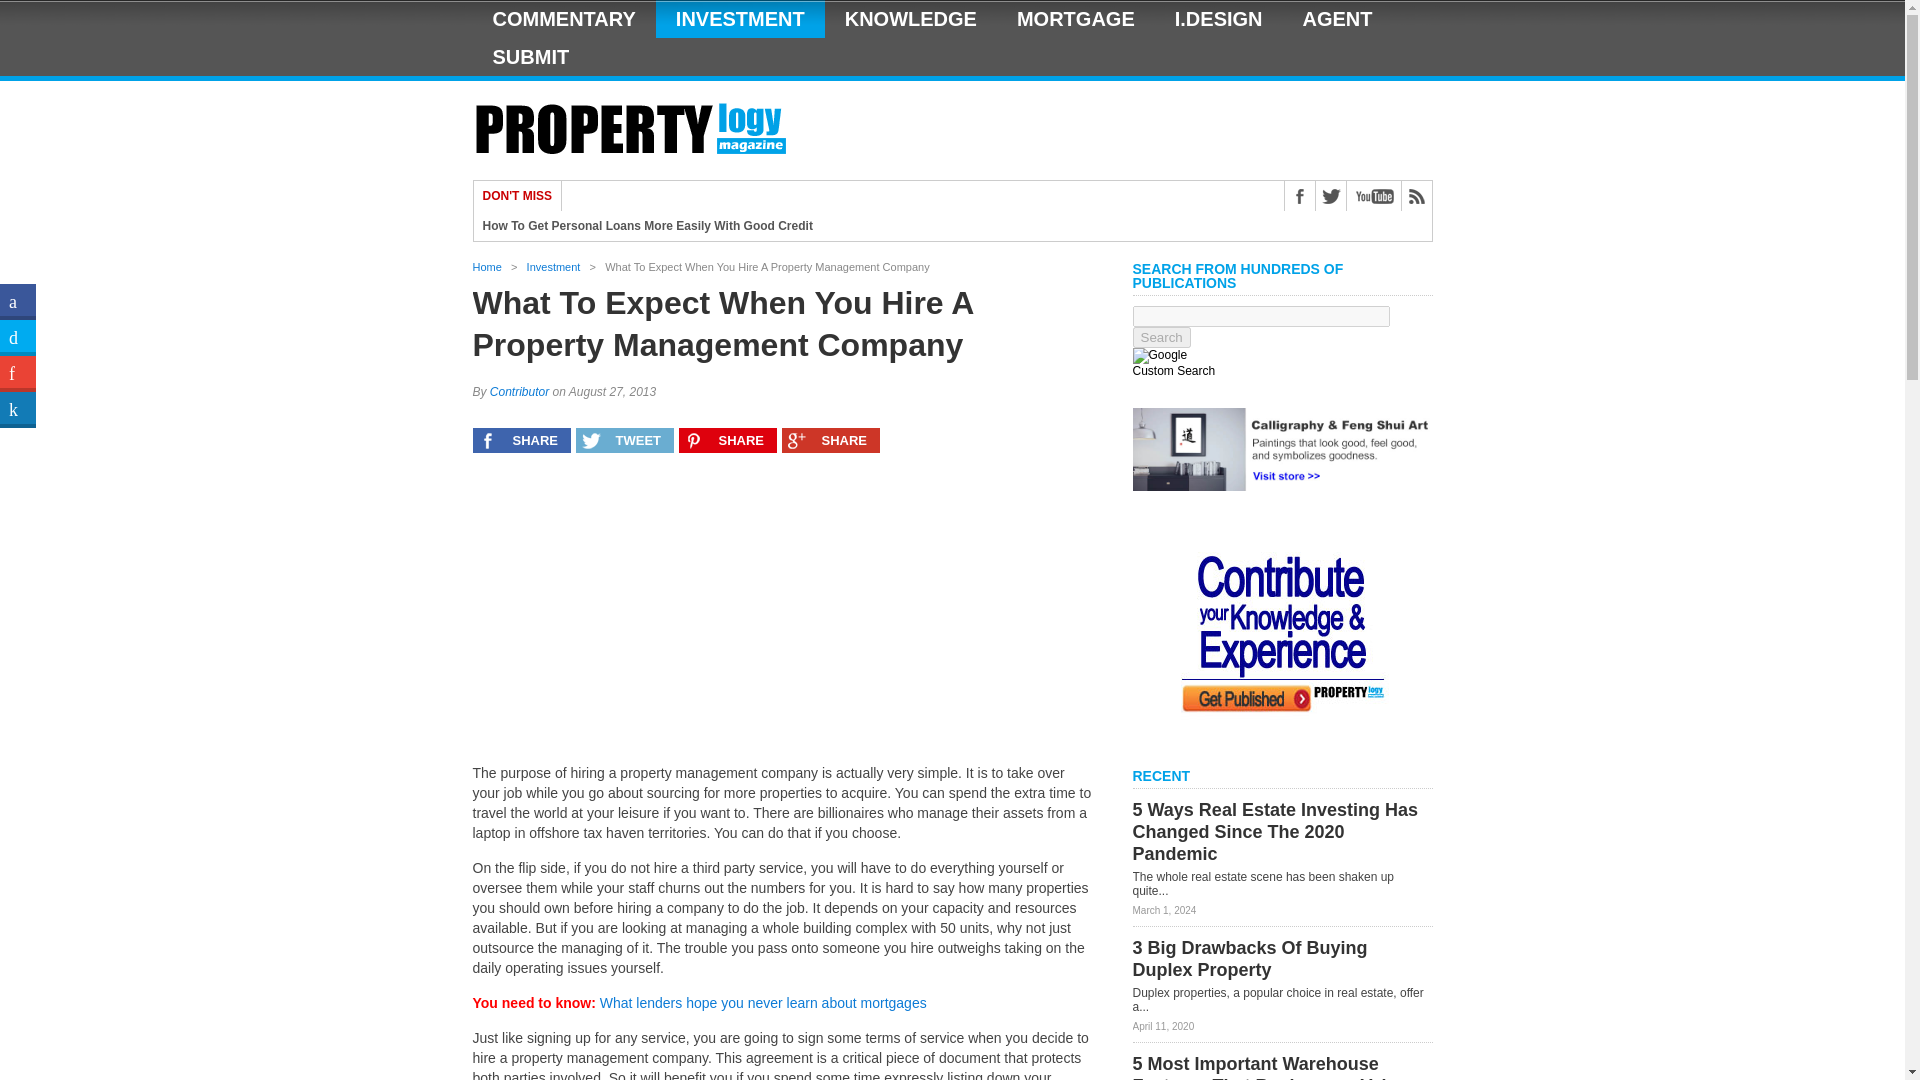 The width and height of the screenshot is (1920, 1080). What do you see at coordinates (530, 56) in the screenshot?
I see `SUBMIT` at bounding box center [530, 56].